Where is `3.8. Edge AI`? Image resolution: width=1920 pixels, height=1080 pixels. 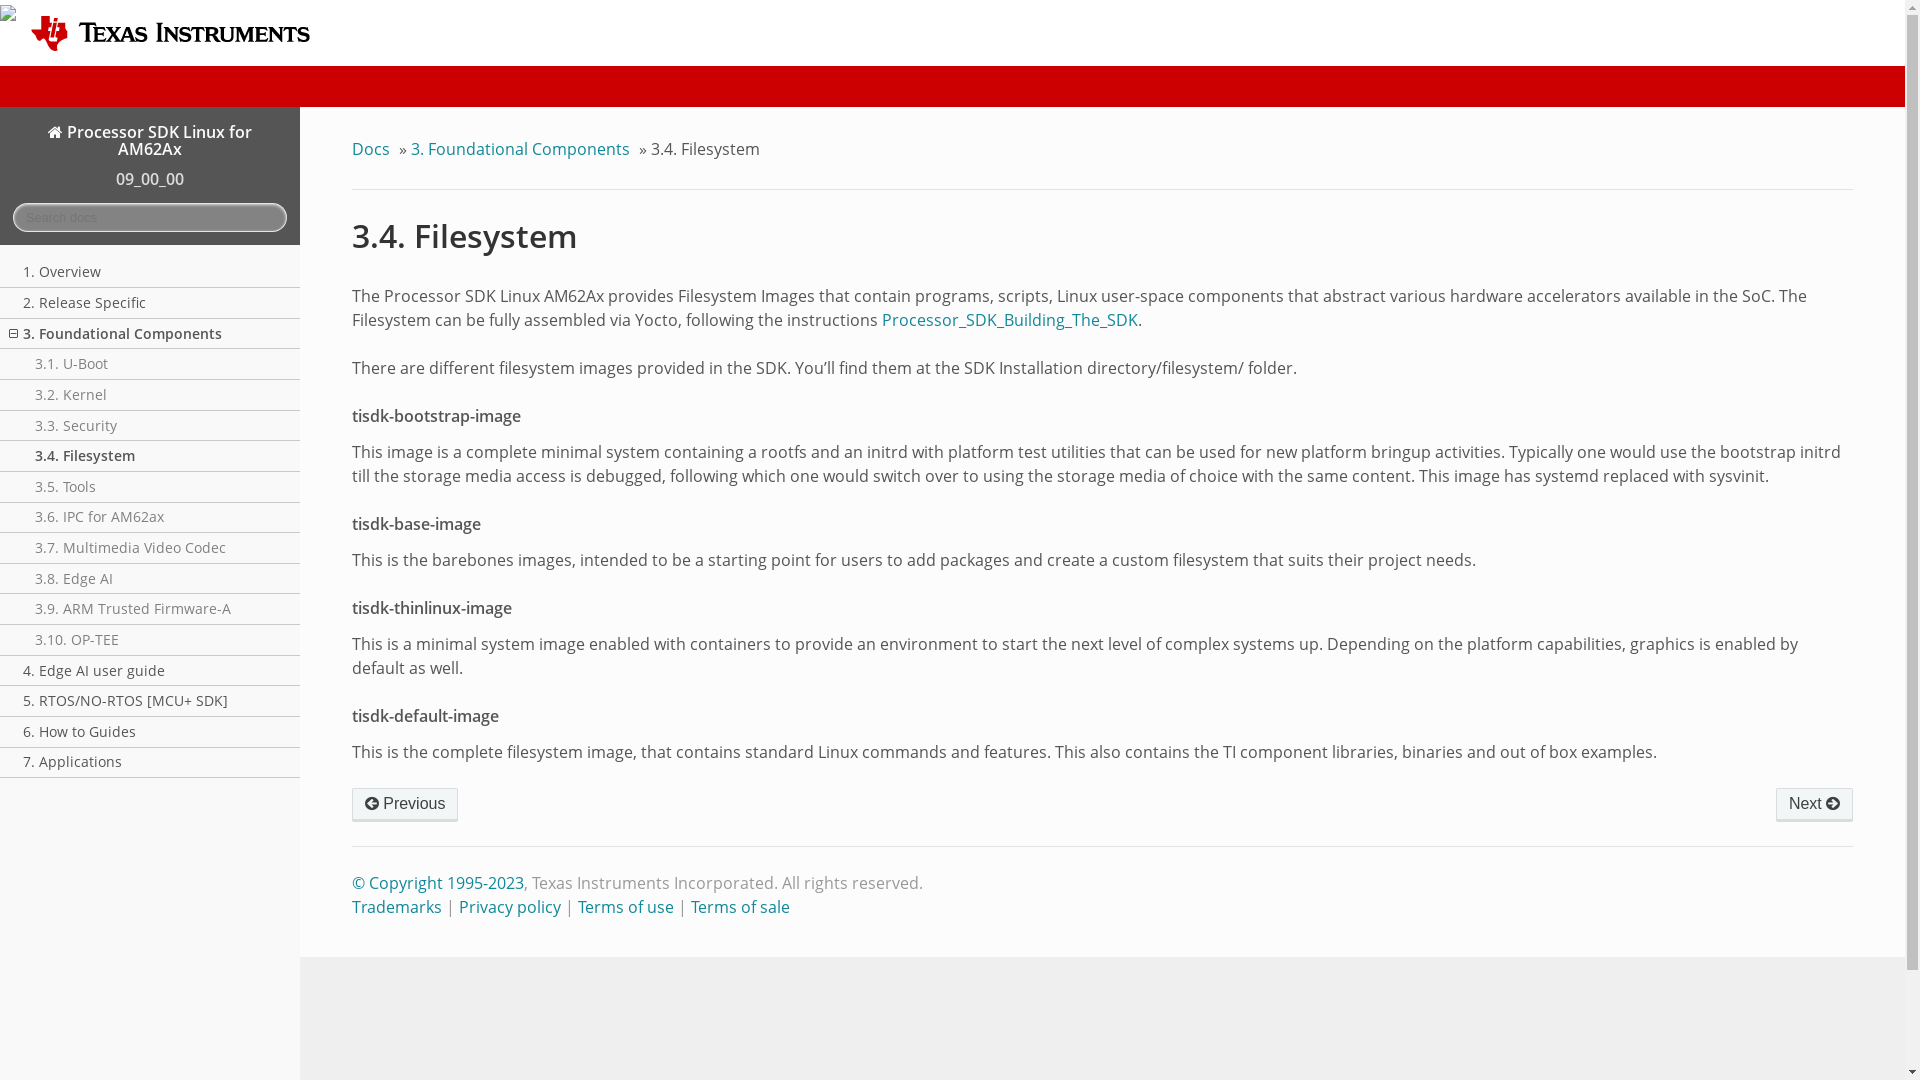 3.8. Edge AI is located at coordinates (150, 579).